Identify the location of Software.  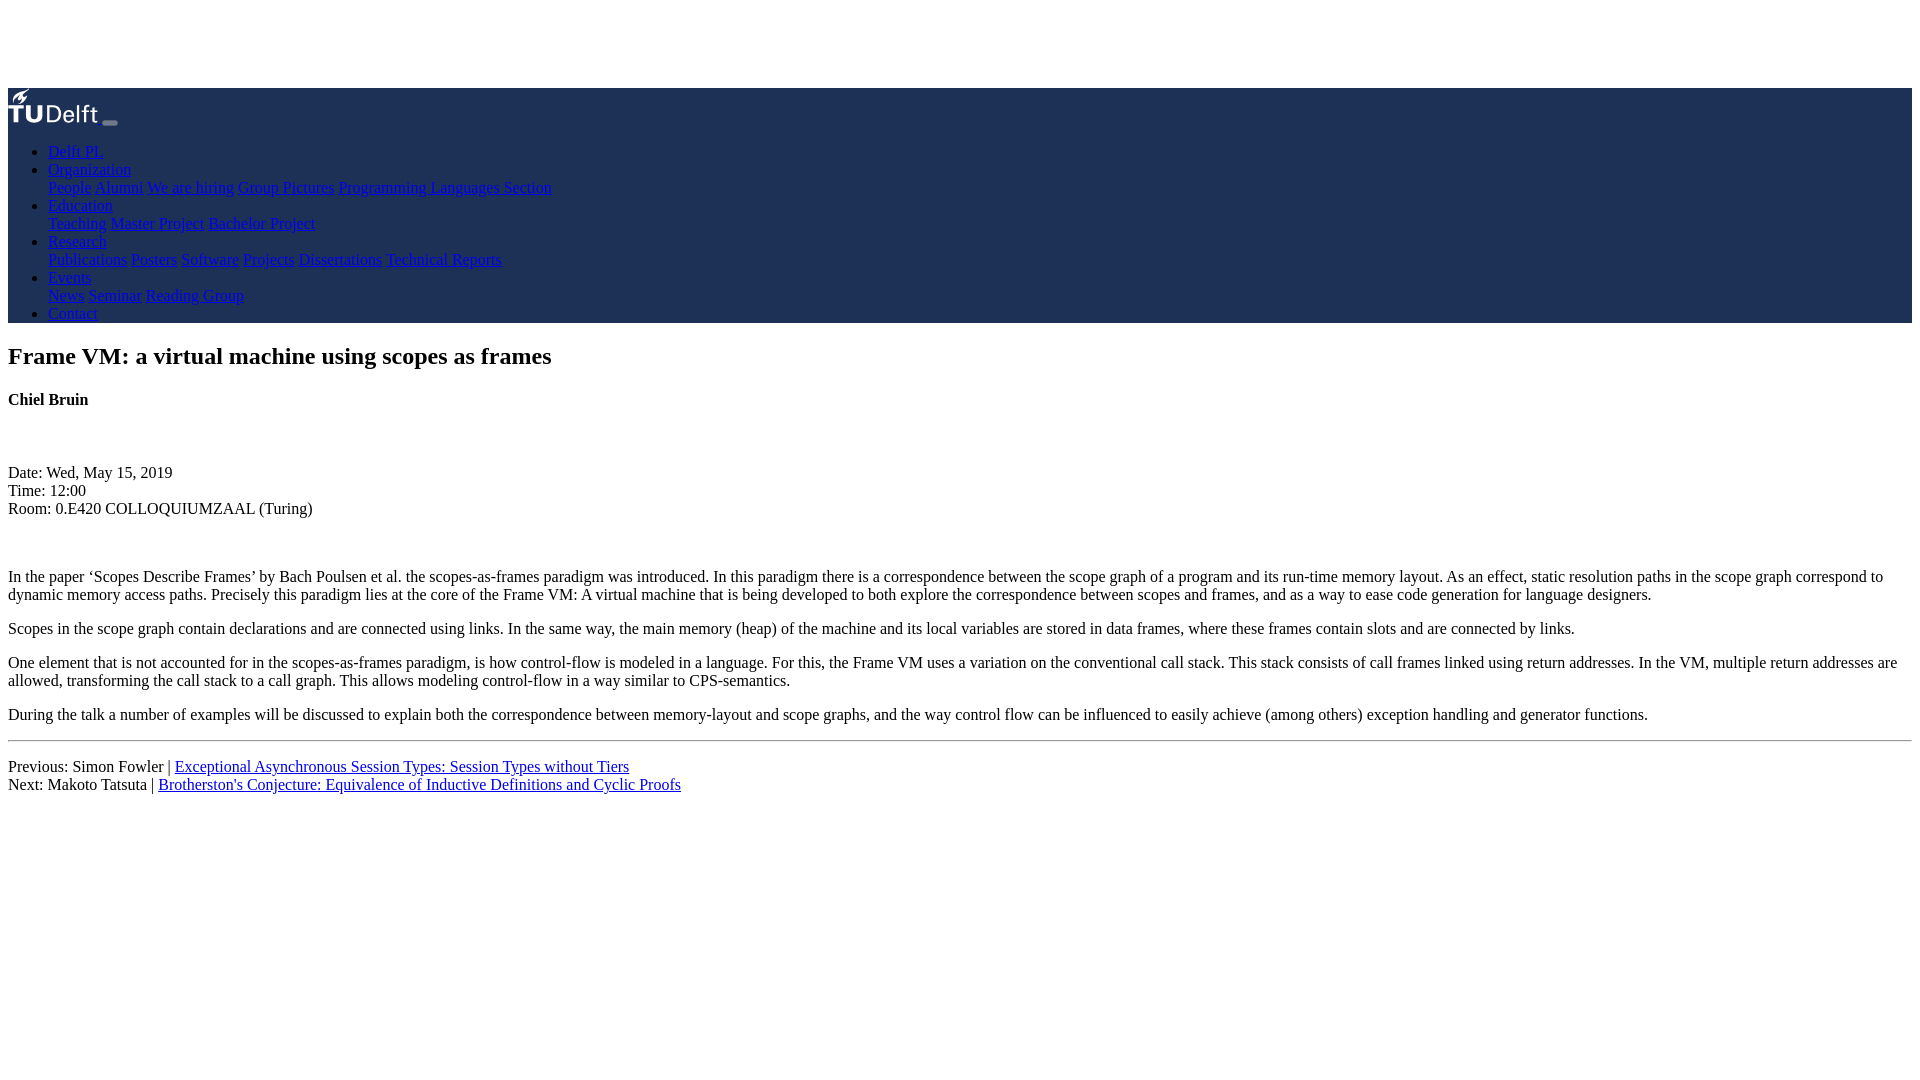
(209, 258).